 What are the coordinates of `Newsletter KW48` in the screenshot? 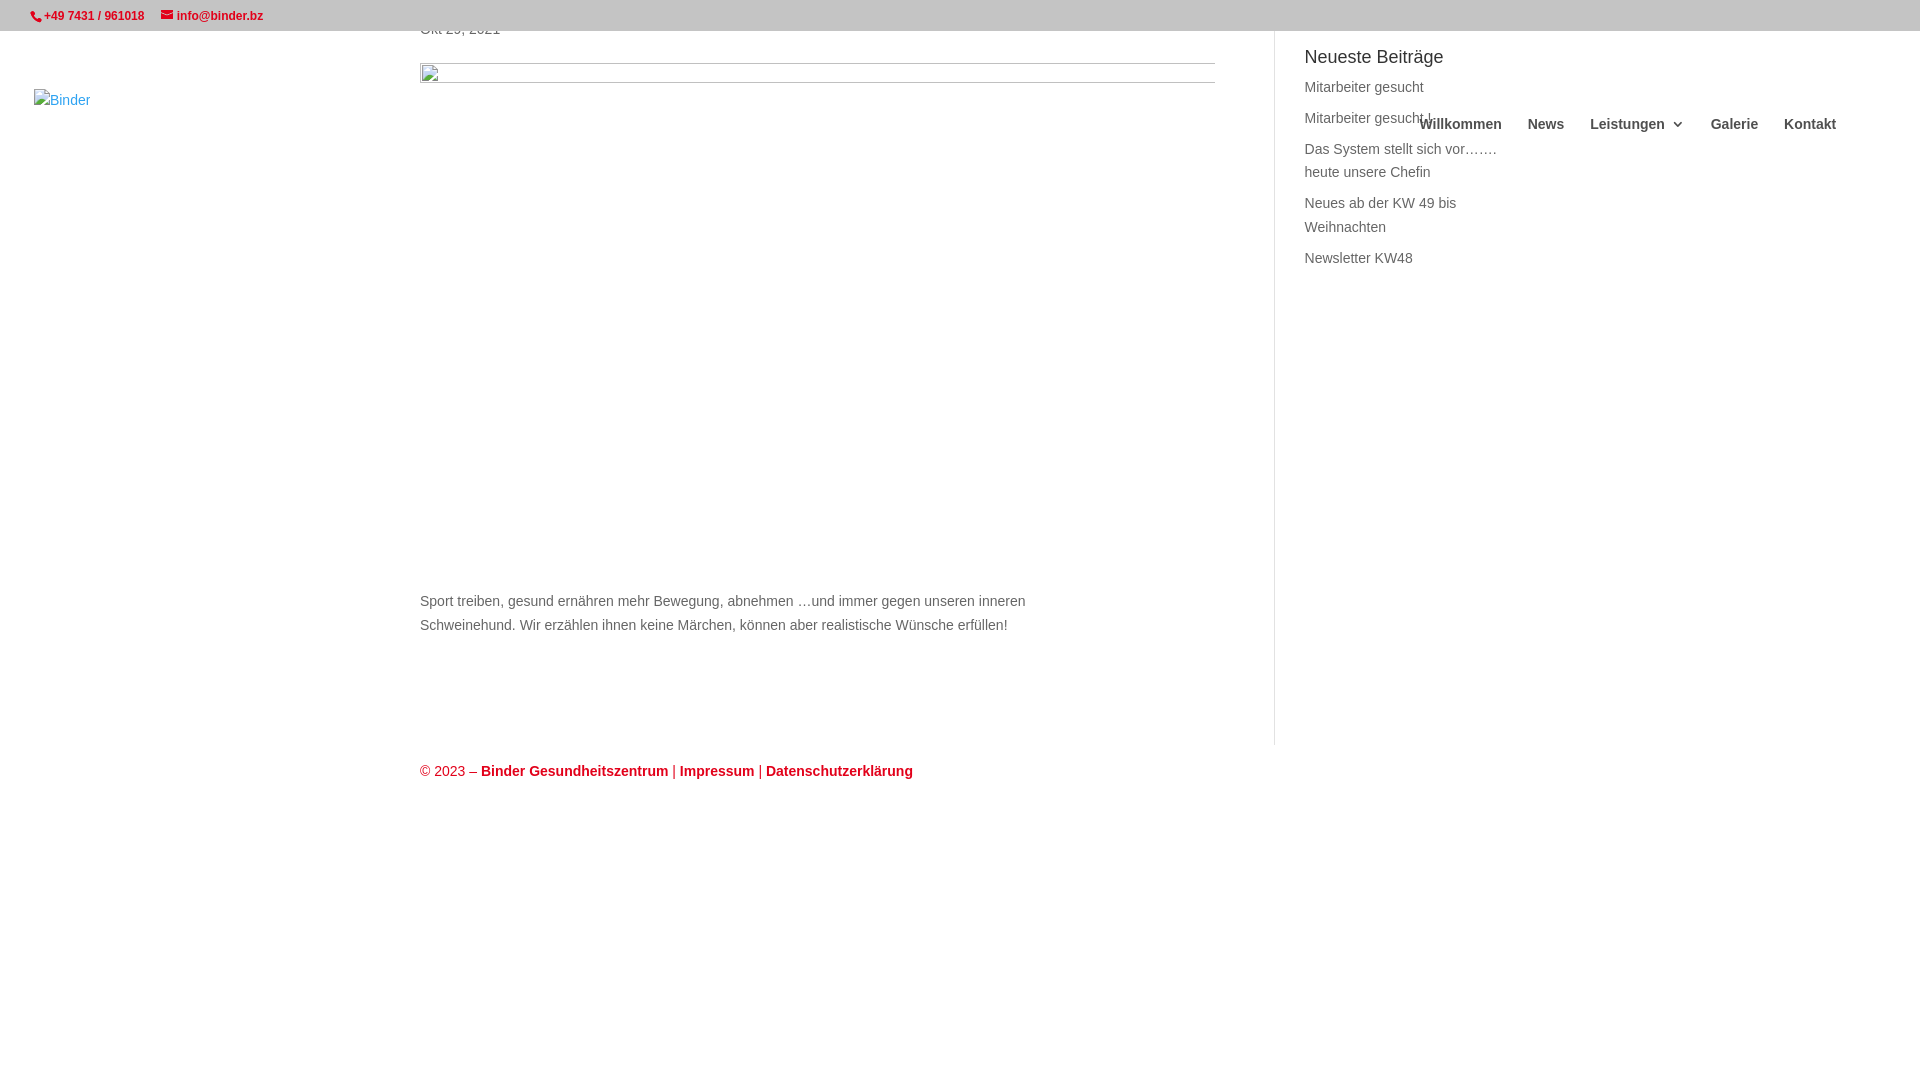 It's located at (1359, 258).